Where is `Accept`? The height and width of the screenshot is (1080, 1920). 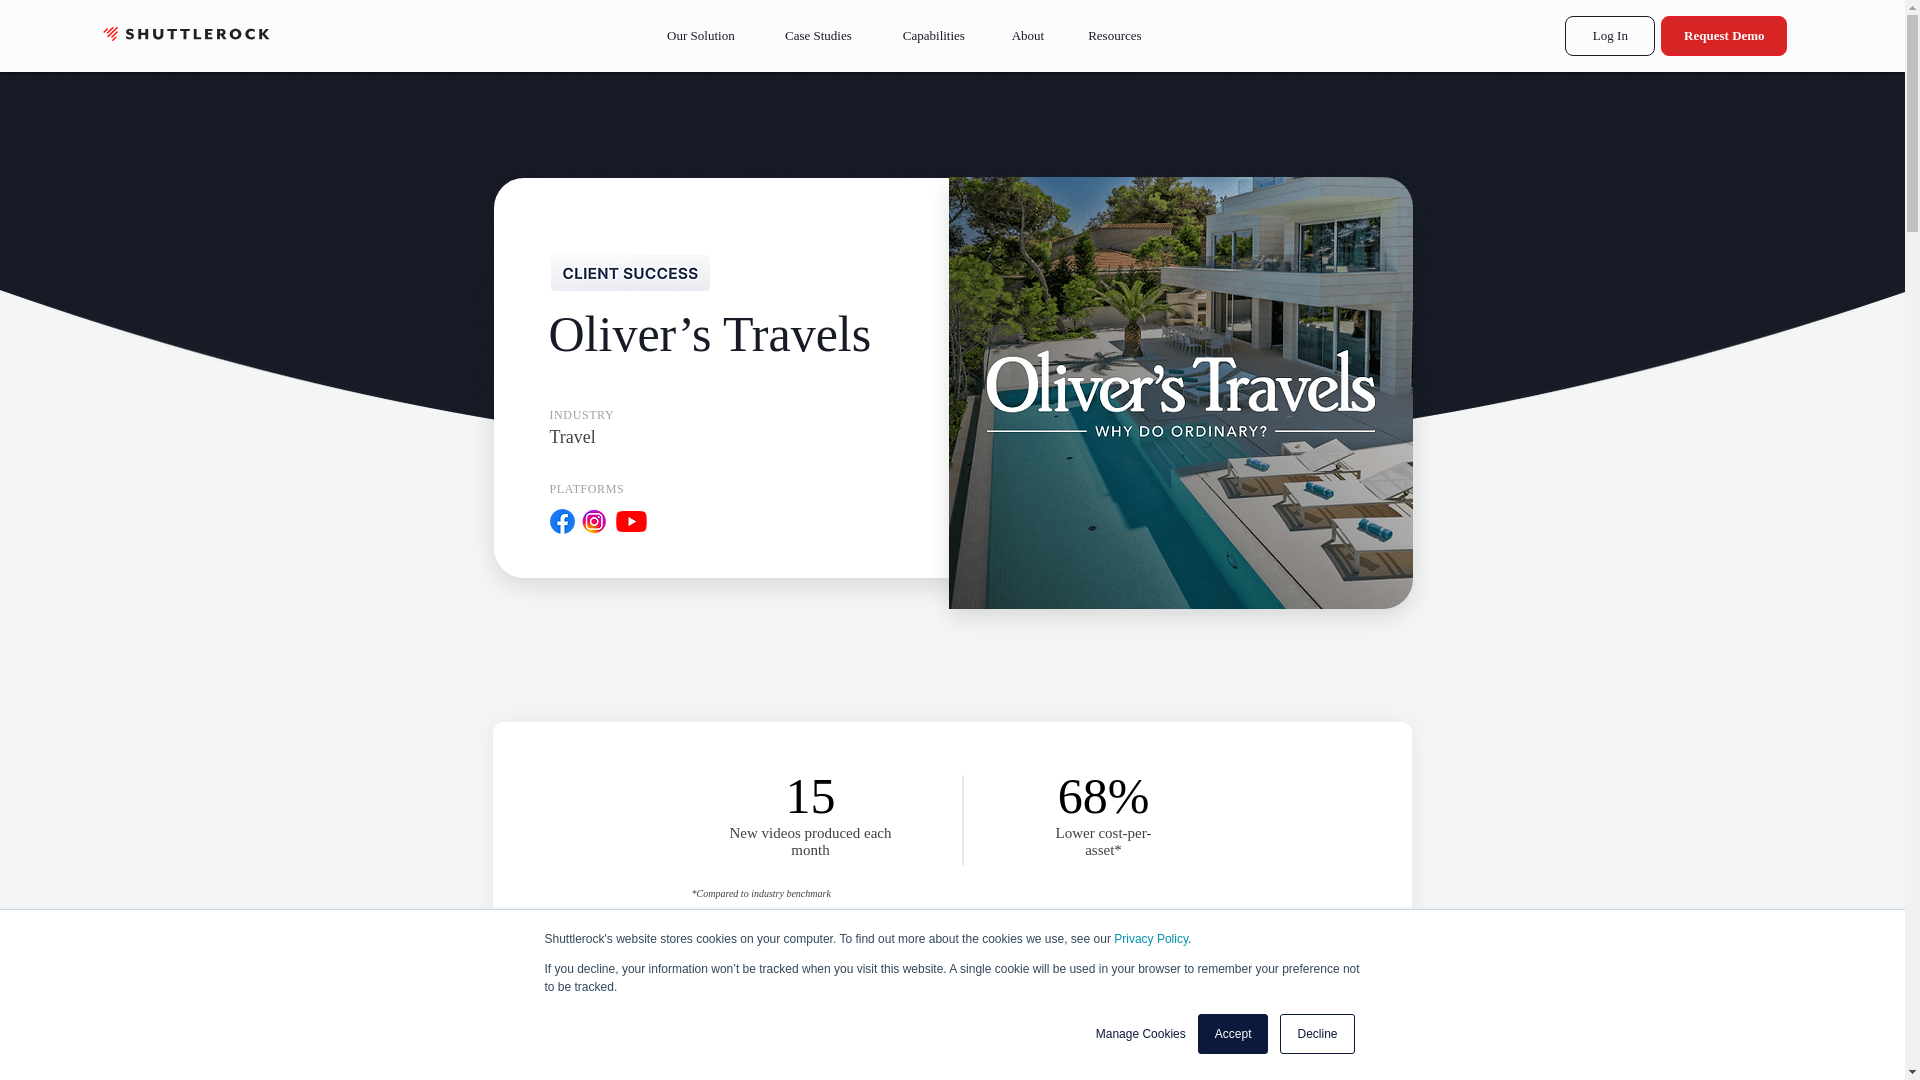
Accept is located at coordinates (1234, 1034).